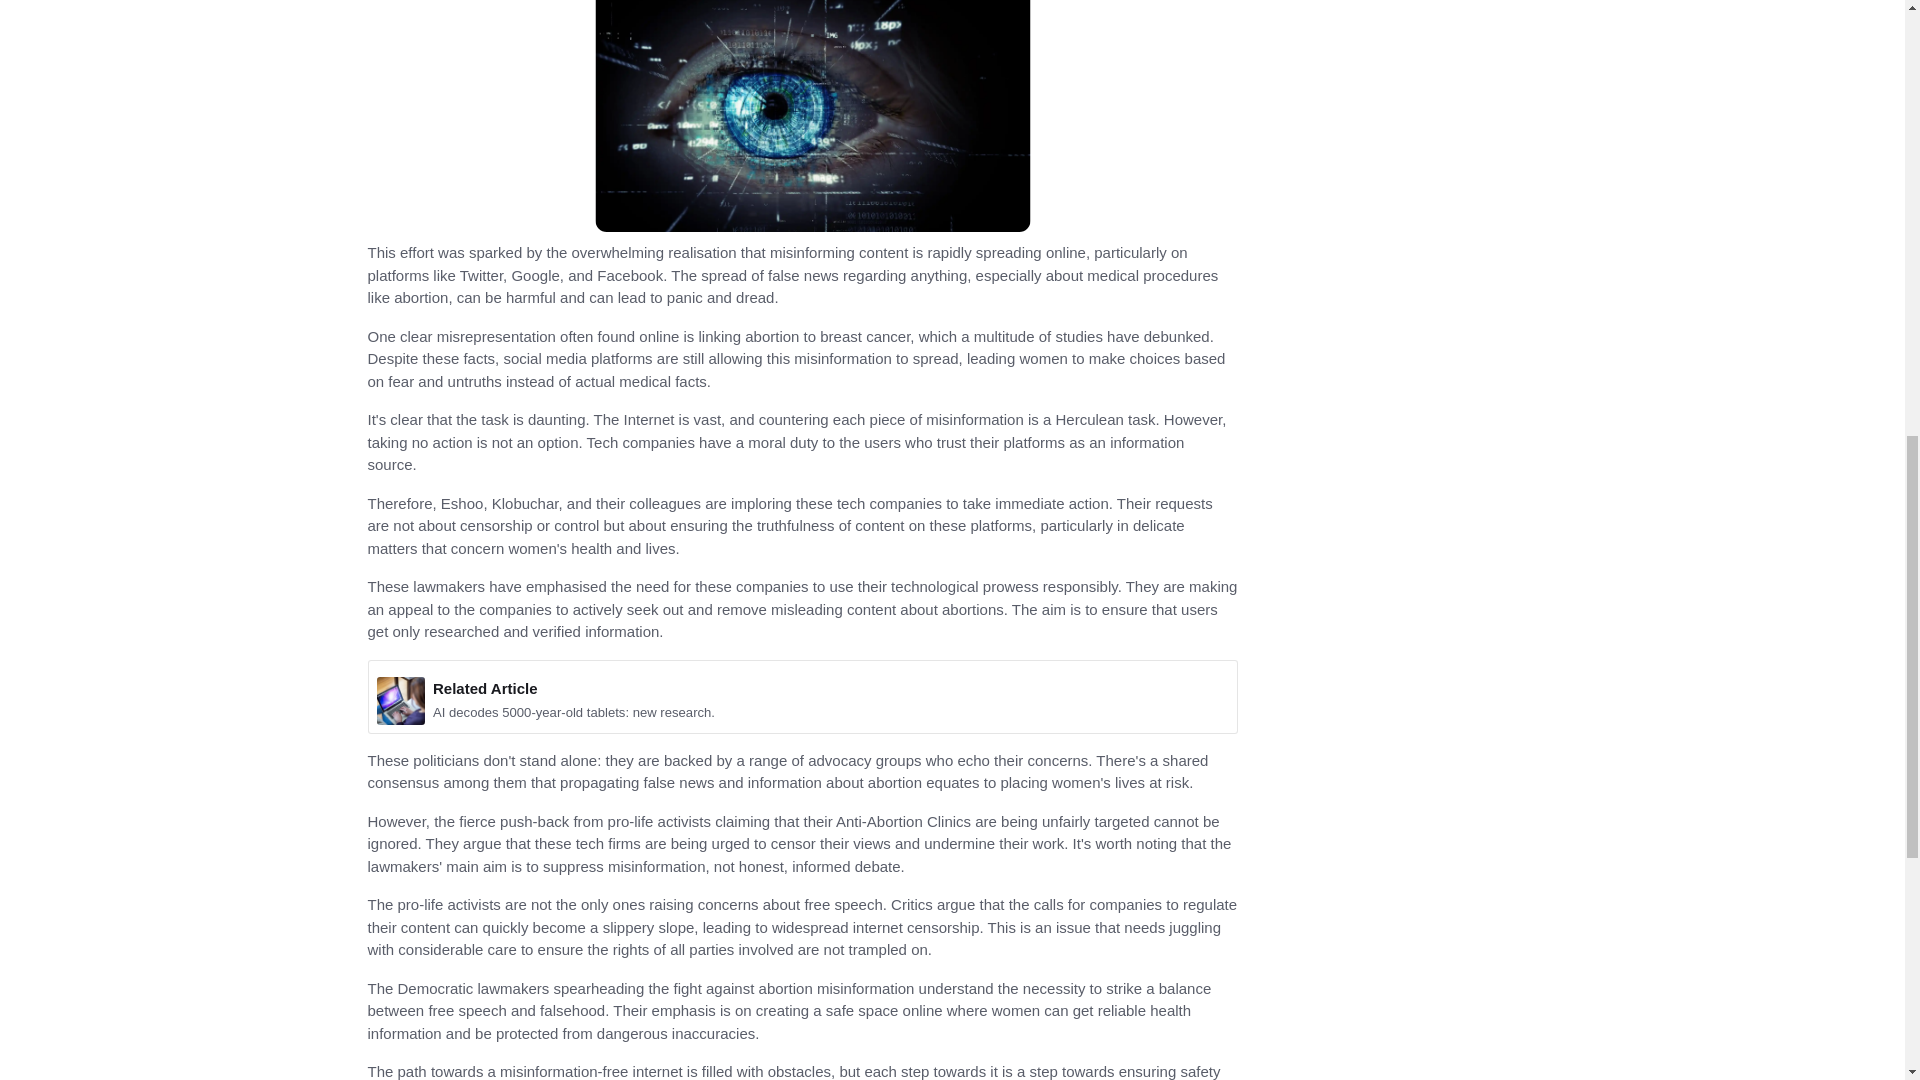  What do you see at coordinates (1402, 84) in the screenshot?
I see `Advertisement` at bounding box center [1402, 84].